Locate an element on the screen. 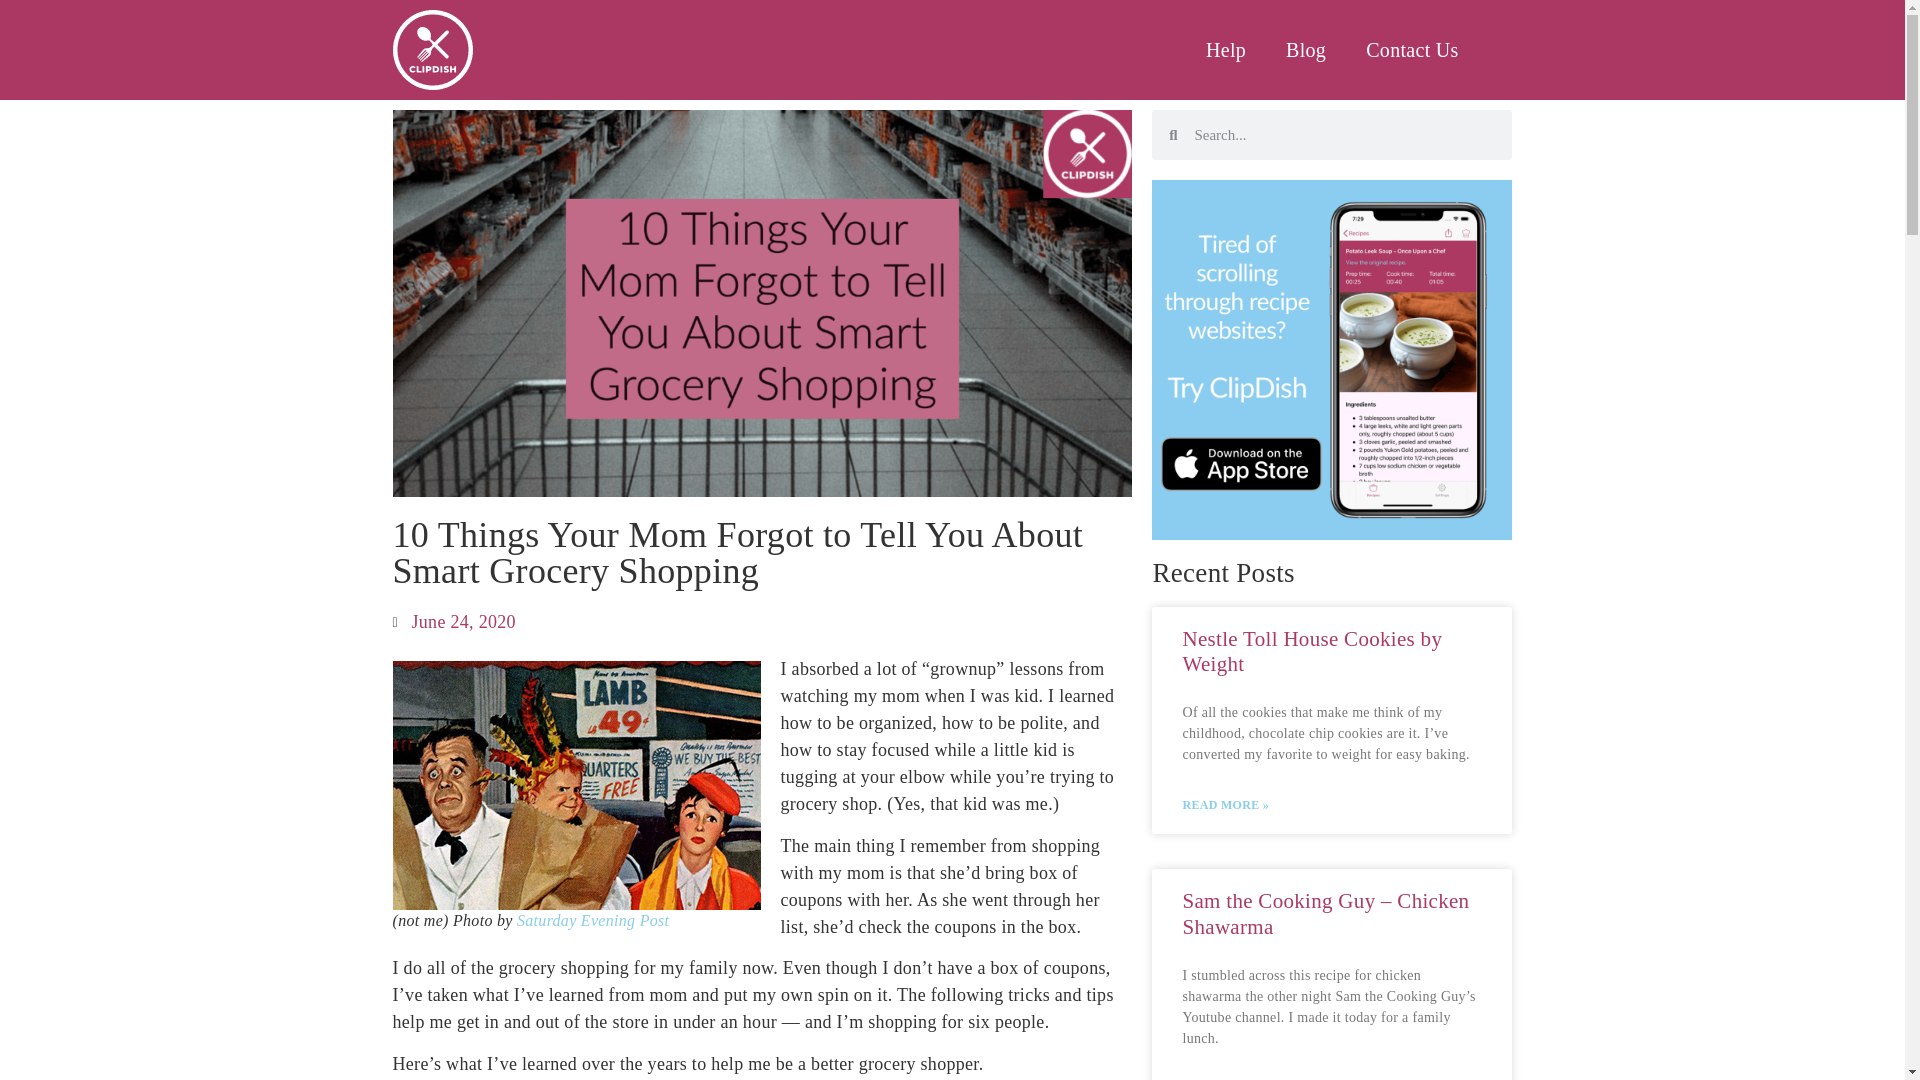 The height and width of the screenshot is (1080, 1920). Help is located at coordinates (1226, 49).